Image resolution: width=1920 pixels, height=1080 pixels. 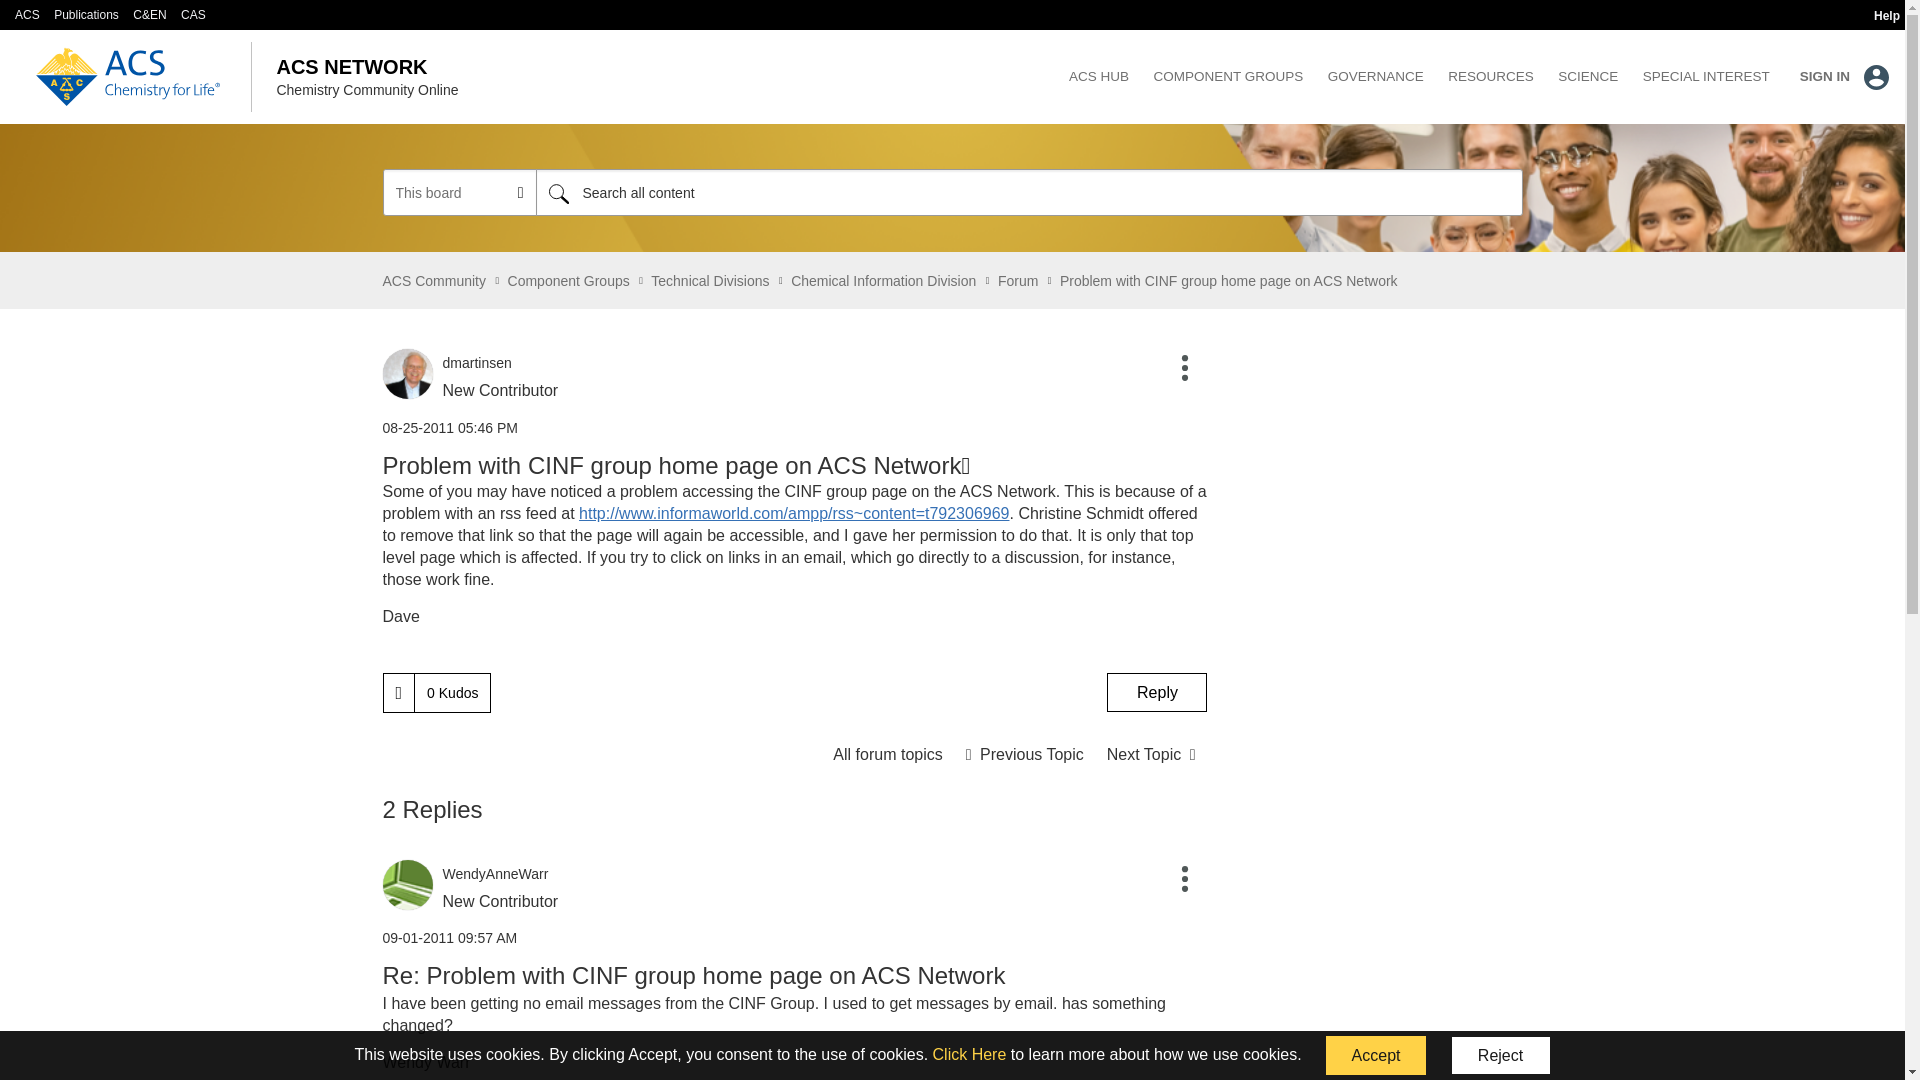 What do you see at coordinates (1228, 76) in the screenshot?
I see `COMPONENT GROUPS` at bounding box center [1228, 76].